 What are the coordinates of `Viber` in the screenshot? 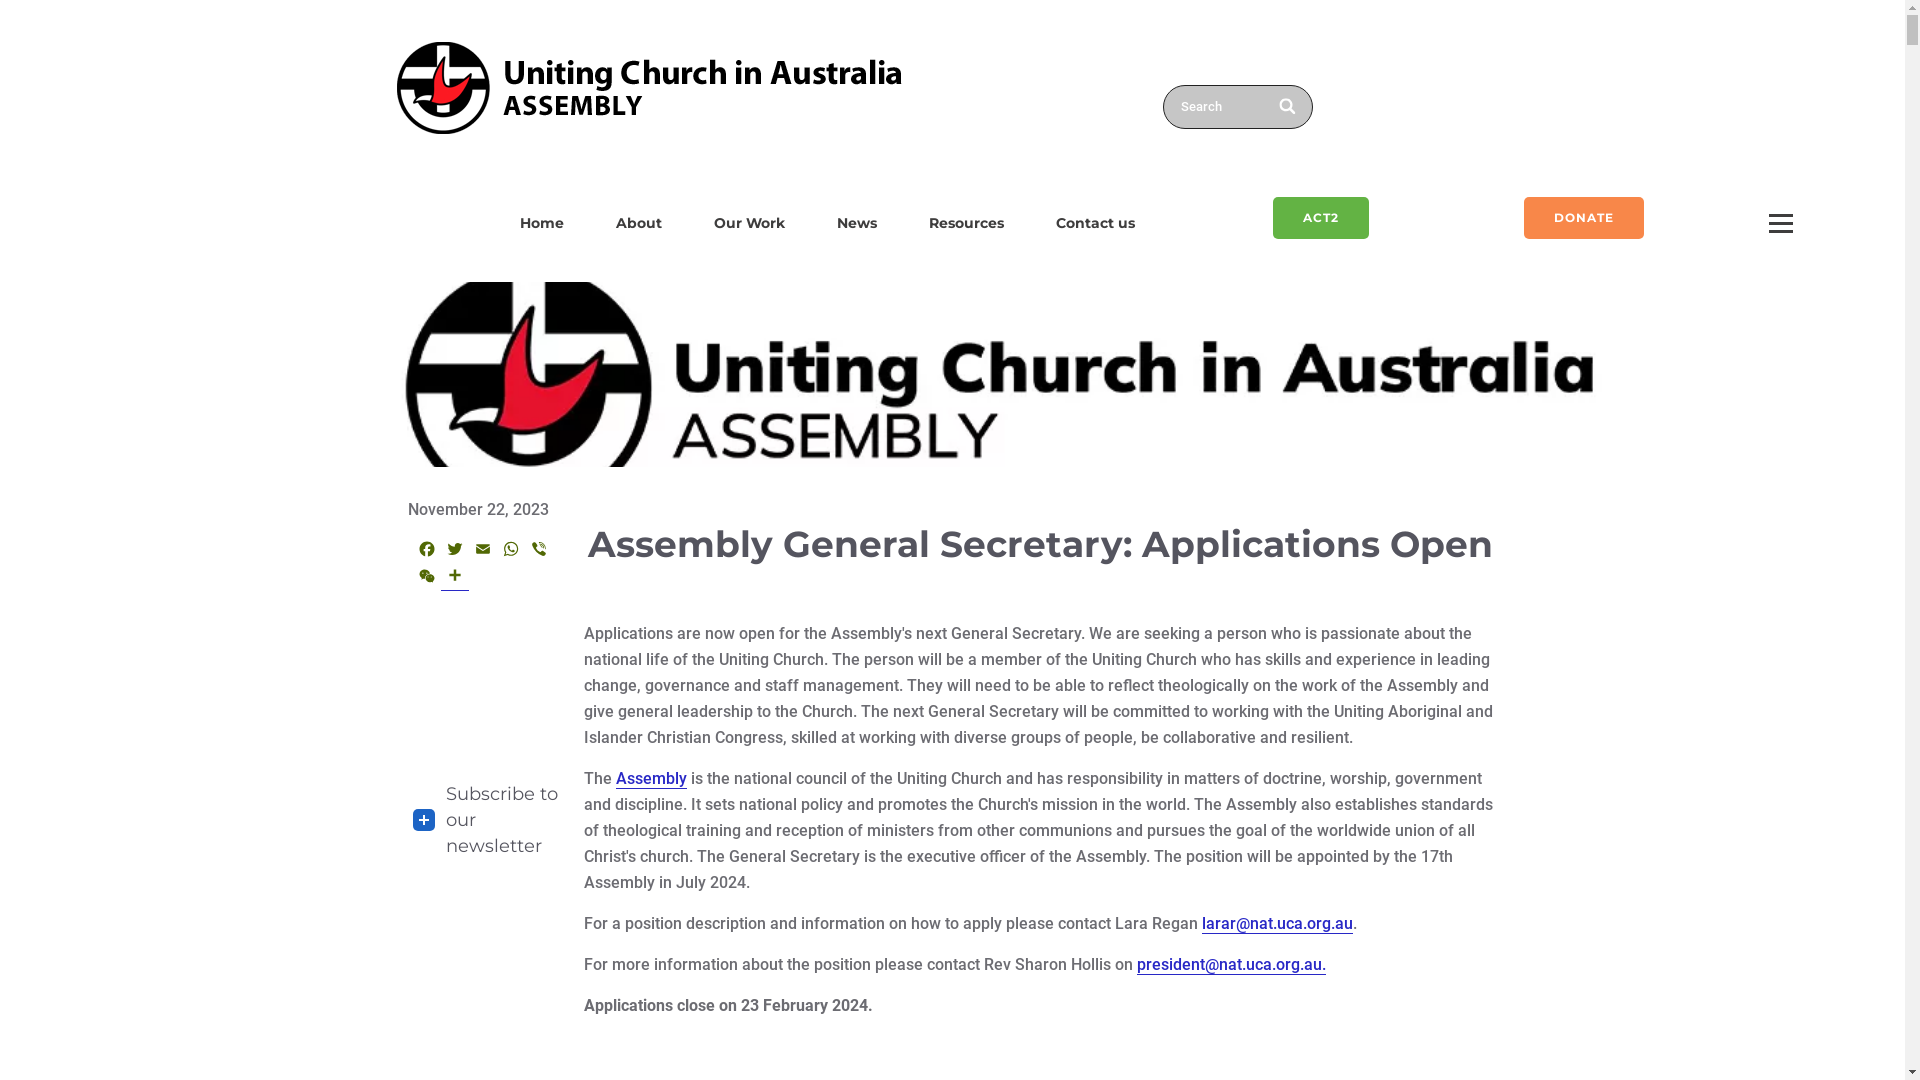 It's located at (538, 552).